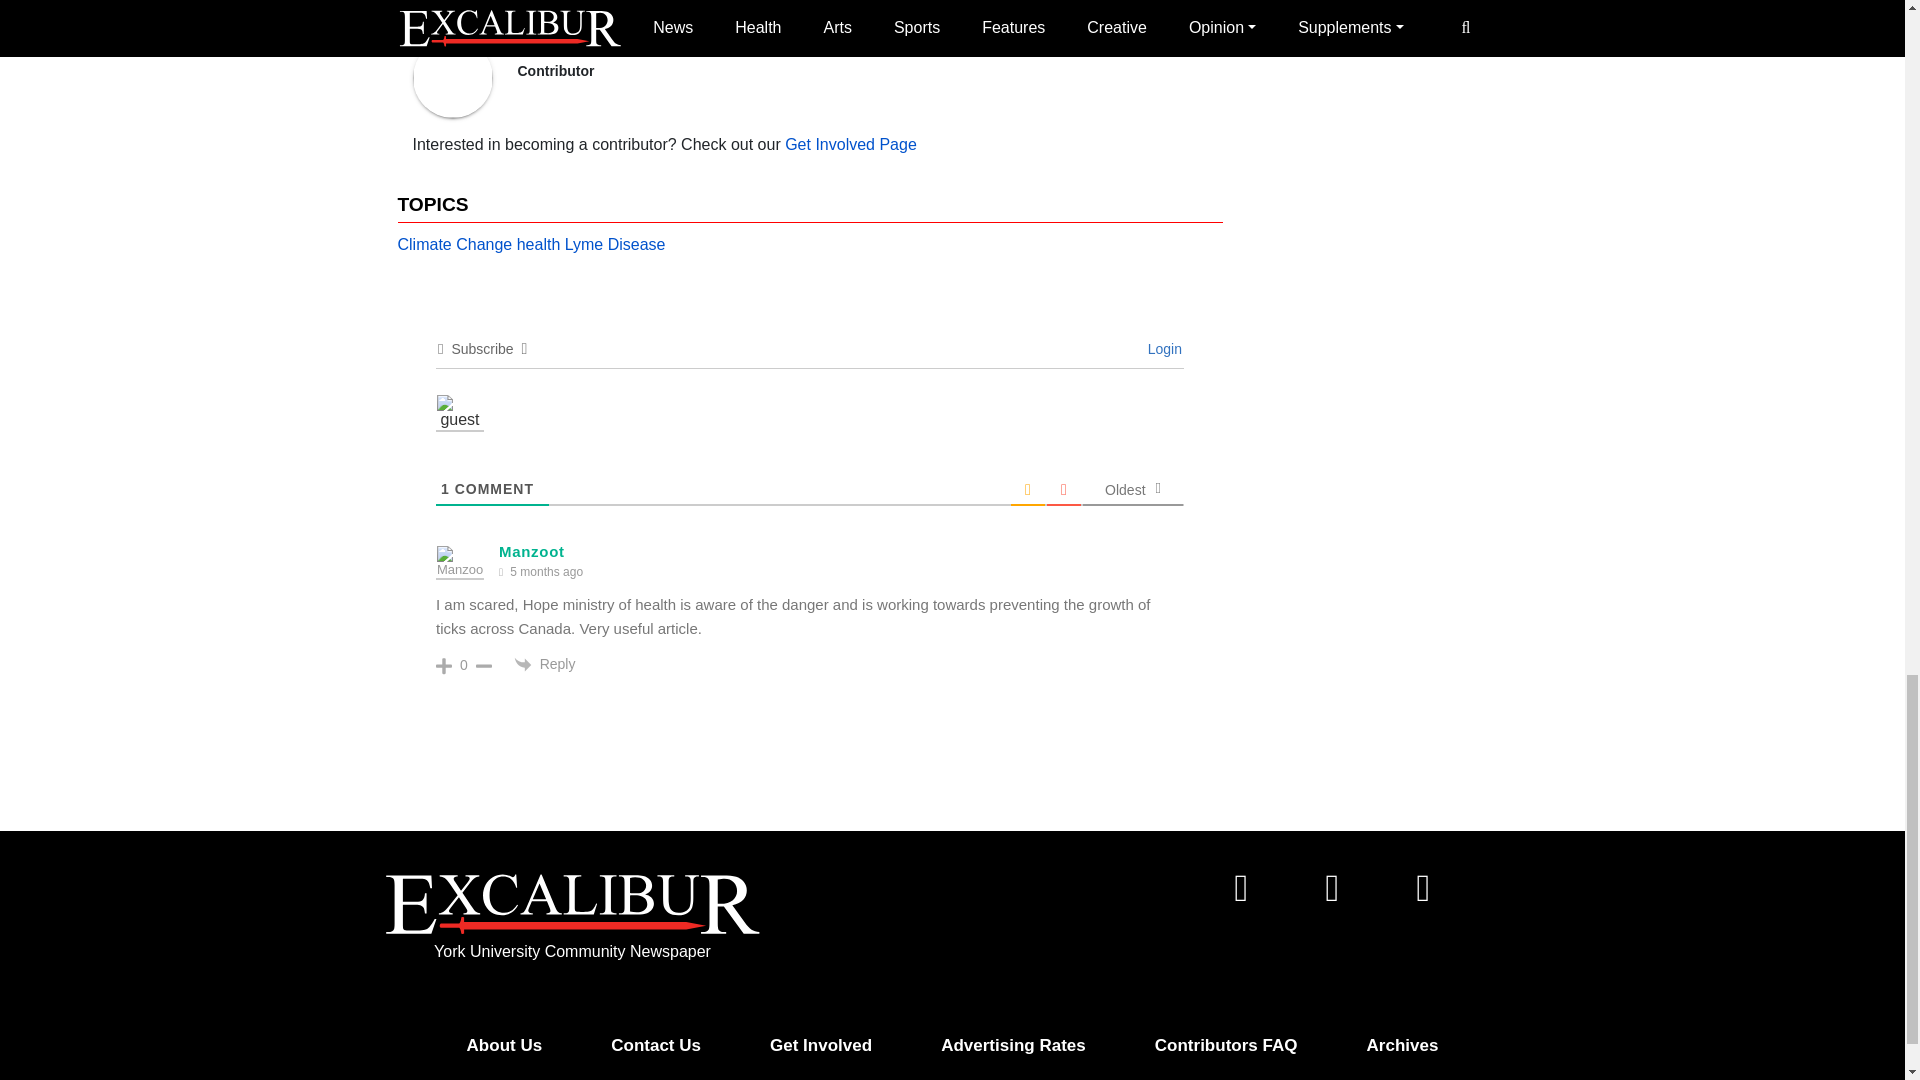  Describe the element at coordinates (590, 46) in the screenshot. I see `Hudaifa Ahmad` at that location.